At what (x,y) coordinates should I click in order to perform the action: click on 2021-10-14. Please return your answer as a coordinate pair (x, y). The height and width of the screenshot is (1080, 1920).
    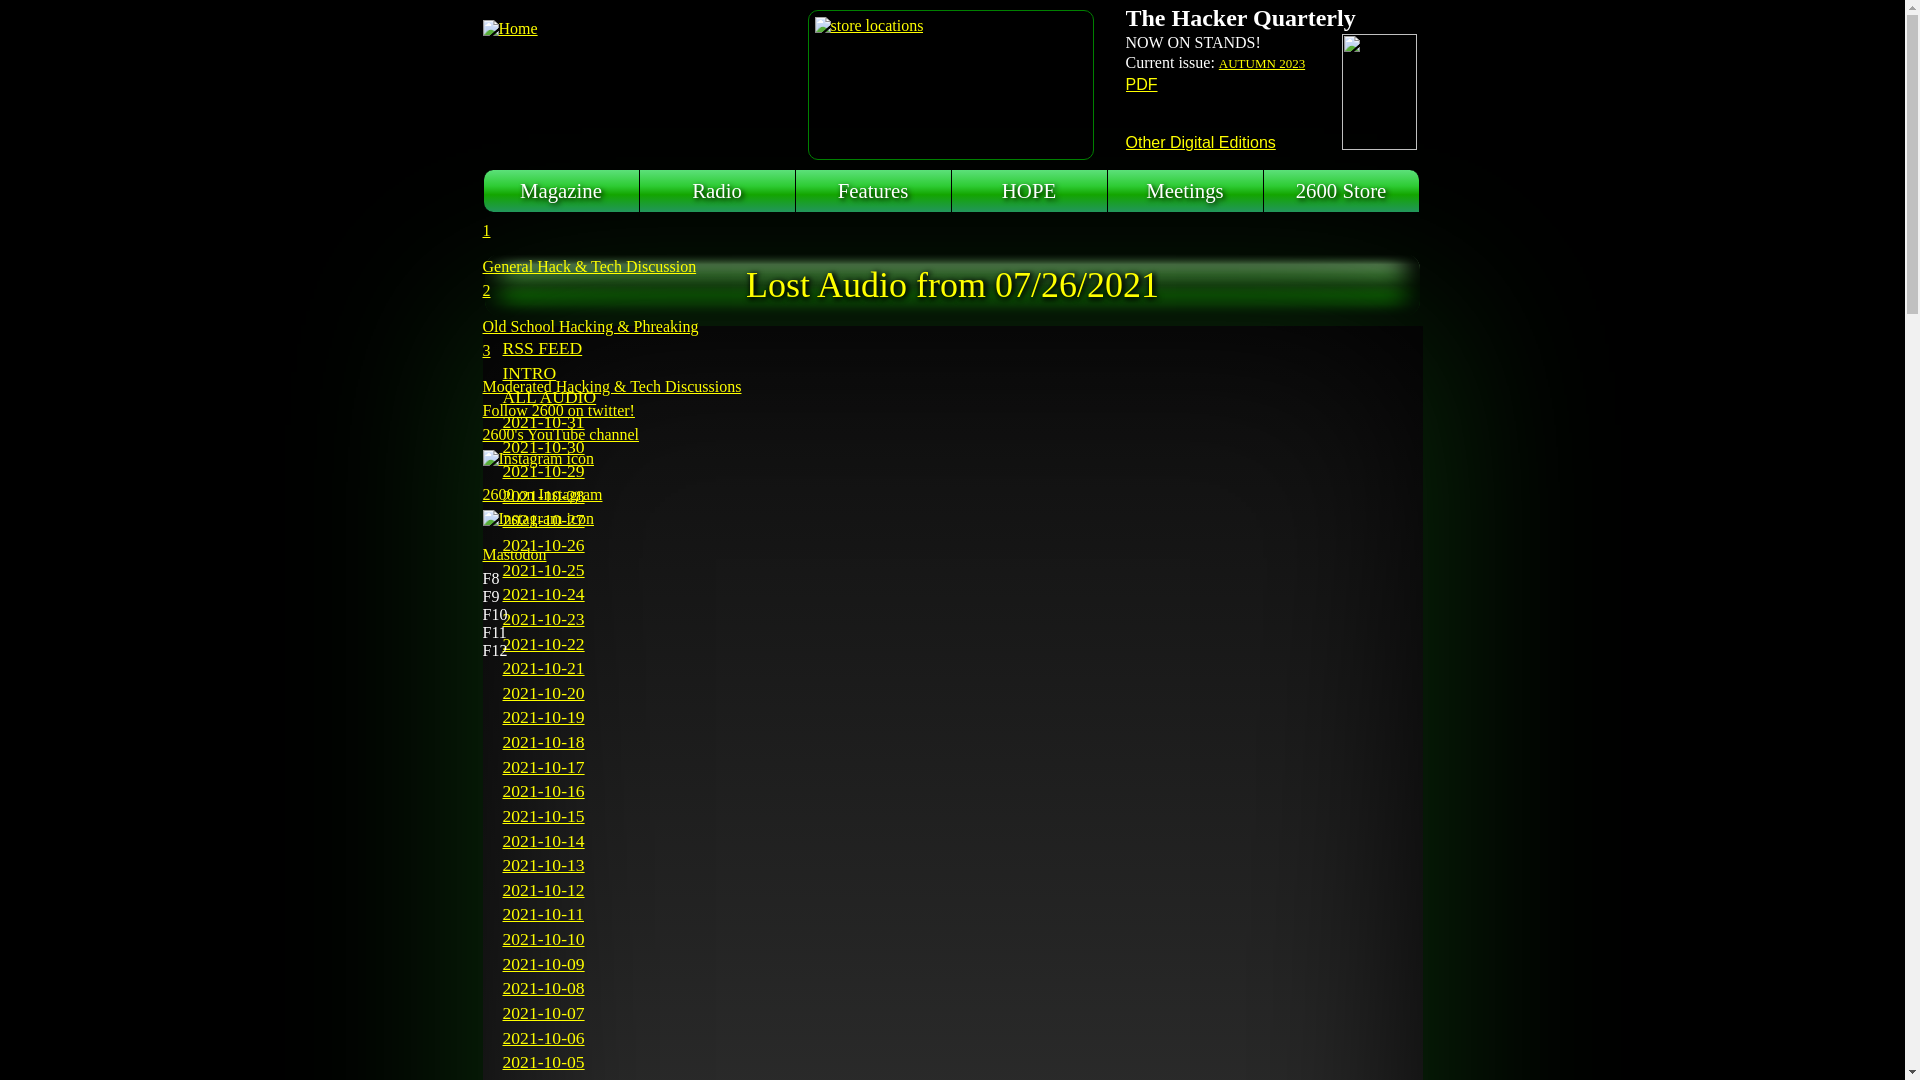
    Looking at the image, I should click on (543, 840).